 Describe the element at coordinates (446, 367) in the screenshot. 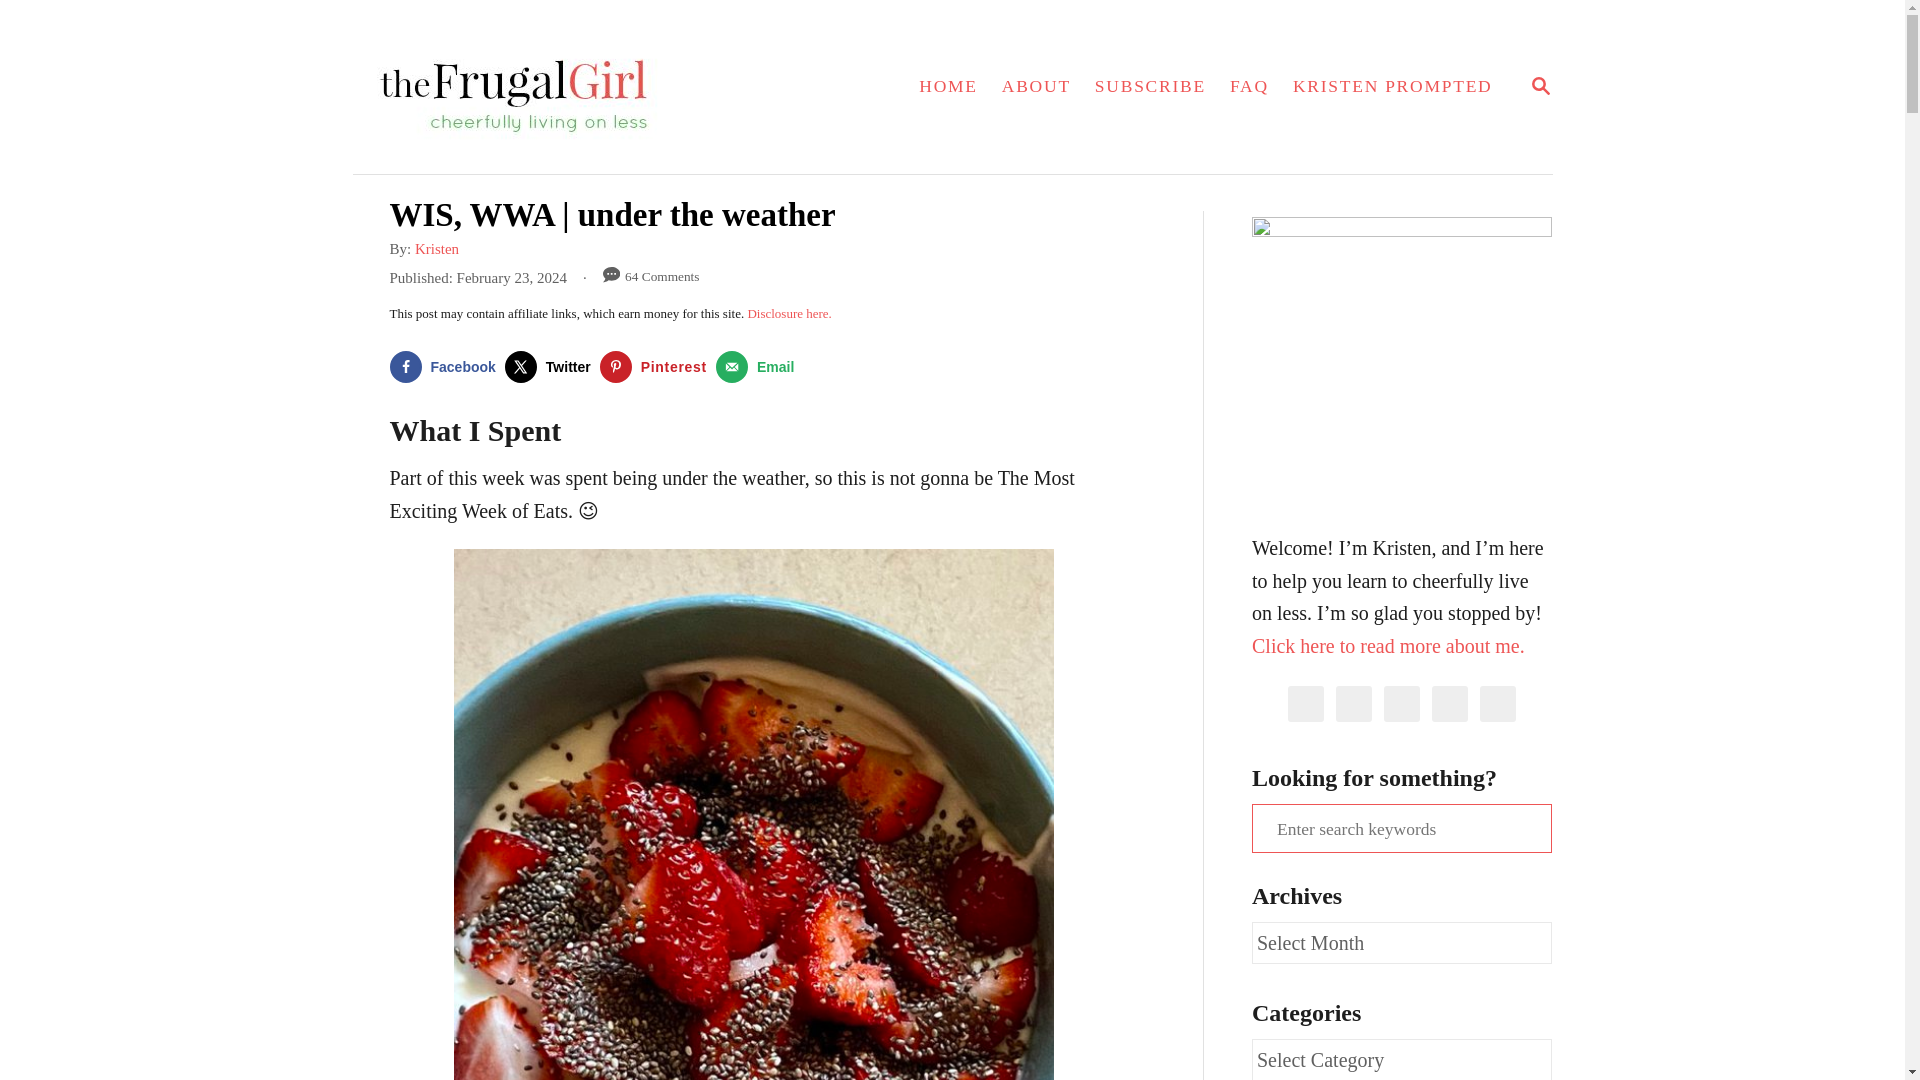

I see `Facebook` at that location.